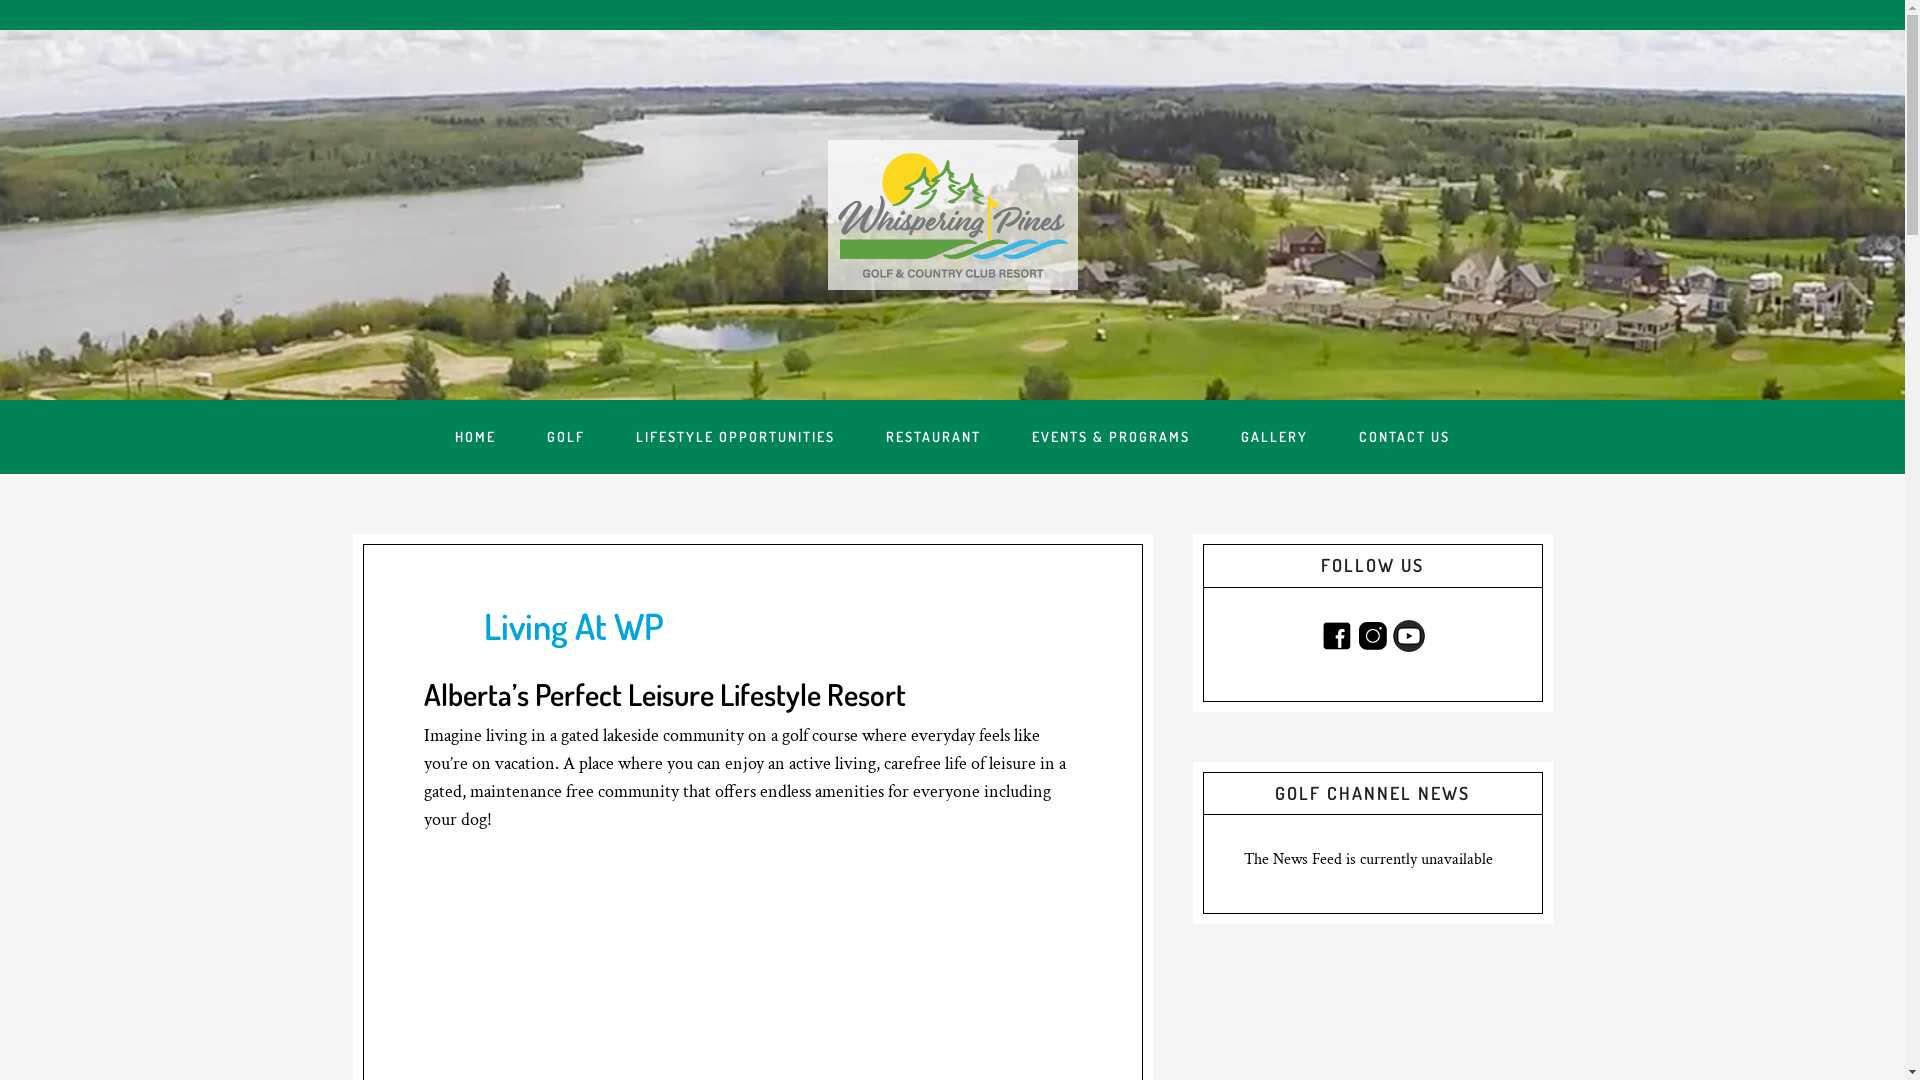 The image size is (1920, 1080). What do you see at coordinates (934, 437) in the screenshot?
I see `RESTAURANT` at bounding box center [934, 437].